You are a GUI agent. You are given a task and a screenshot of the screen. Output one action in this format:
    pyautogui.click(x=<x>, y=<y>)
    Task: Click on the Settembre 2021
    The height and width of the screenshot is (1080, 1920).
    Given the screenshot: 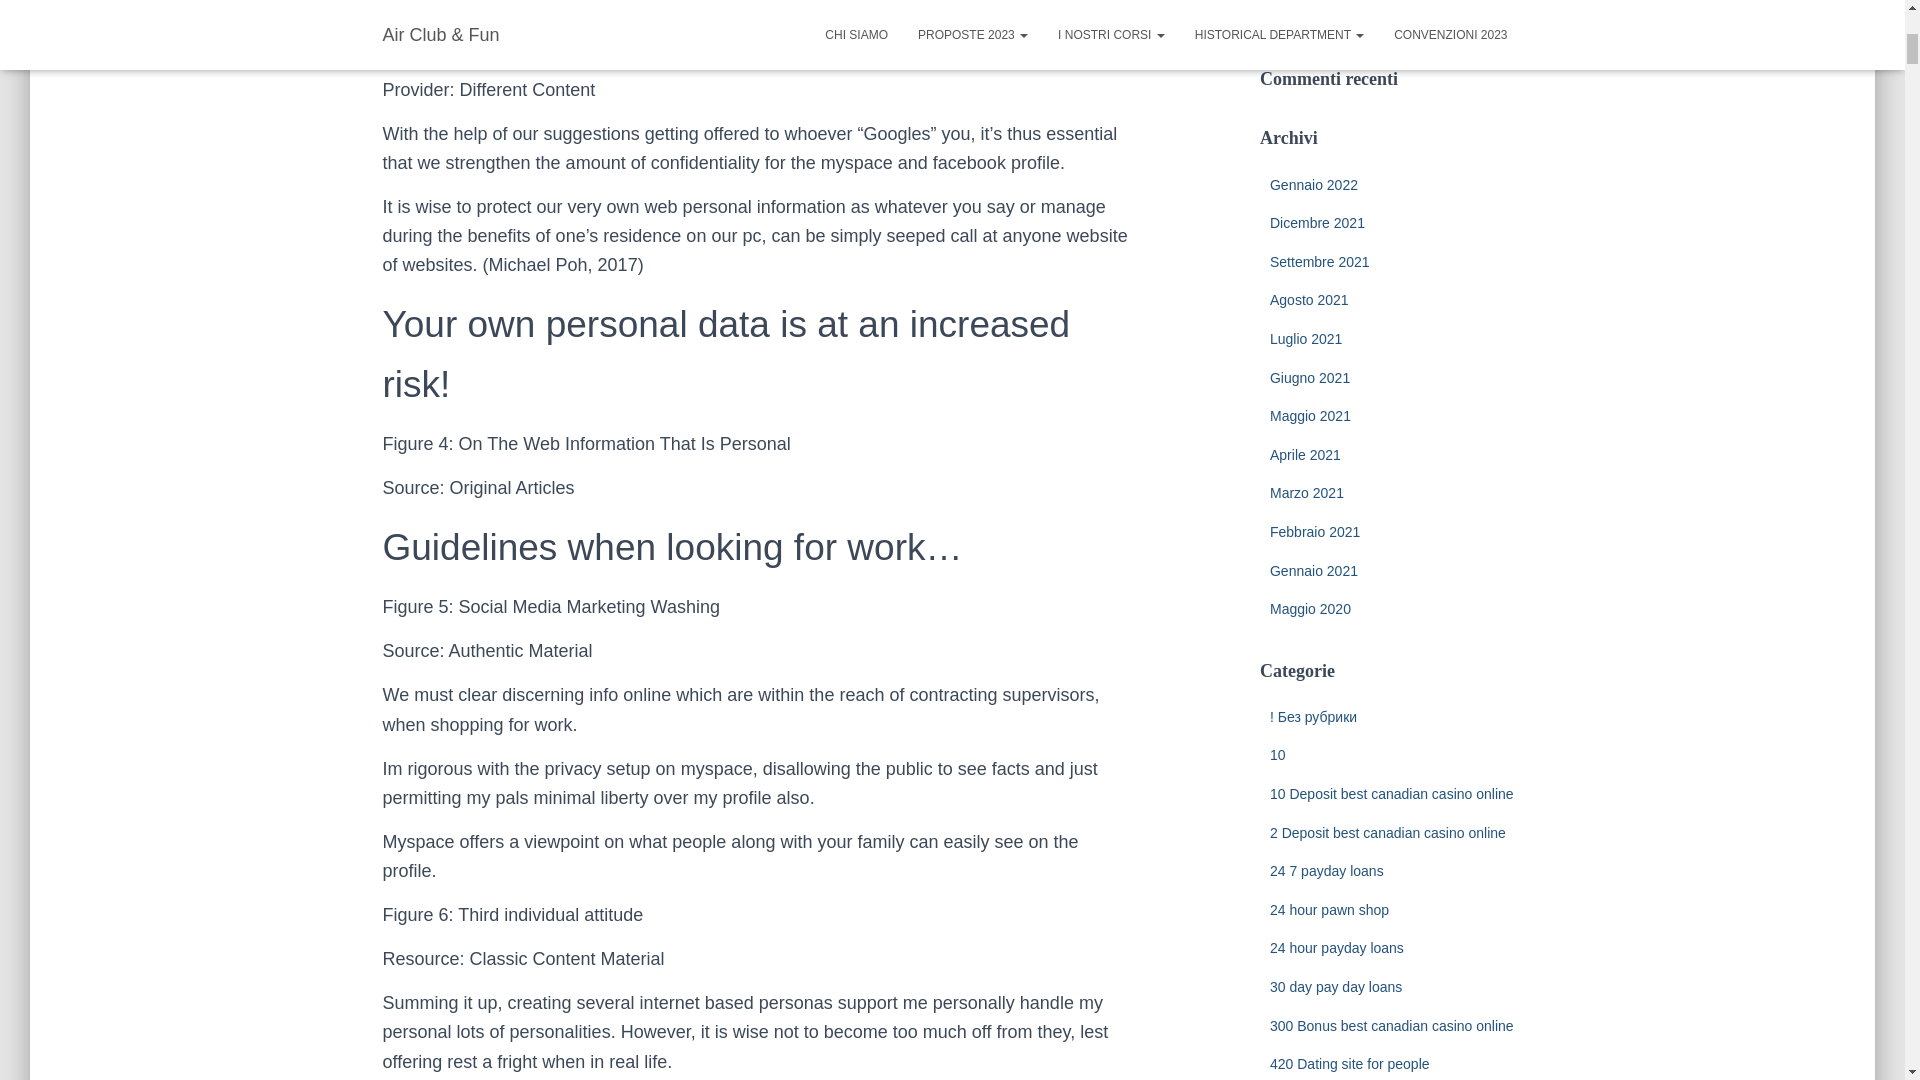 What is the action you would take?
    pyautogui.click(x=1320, y=262)
    